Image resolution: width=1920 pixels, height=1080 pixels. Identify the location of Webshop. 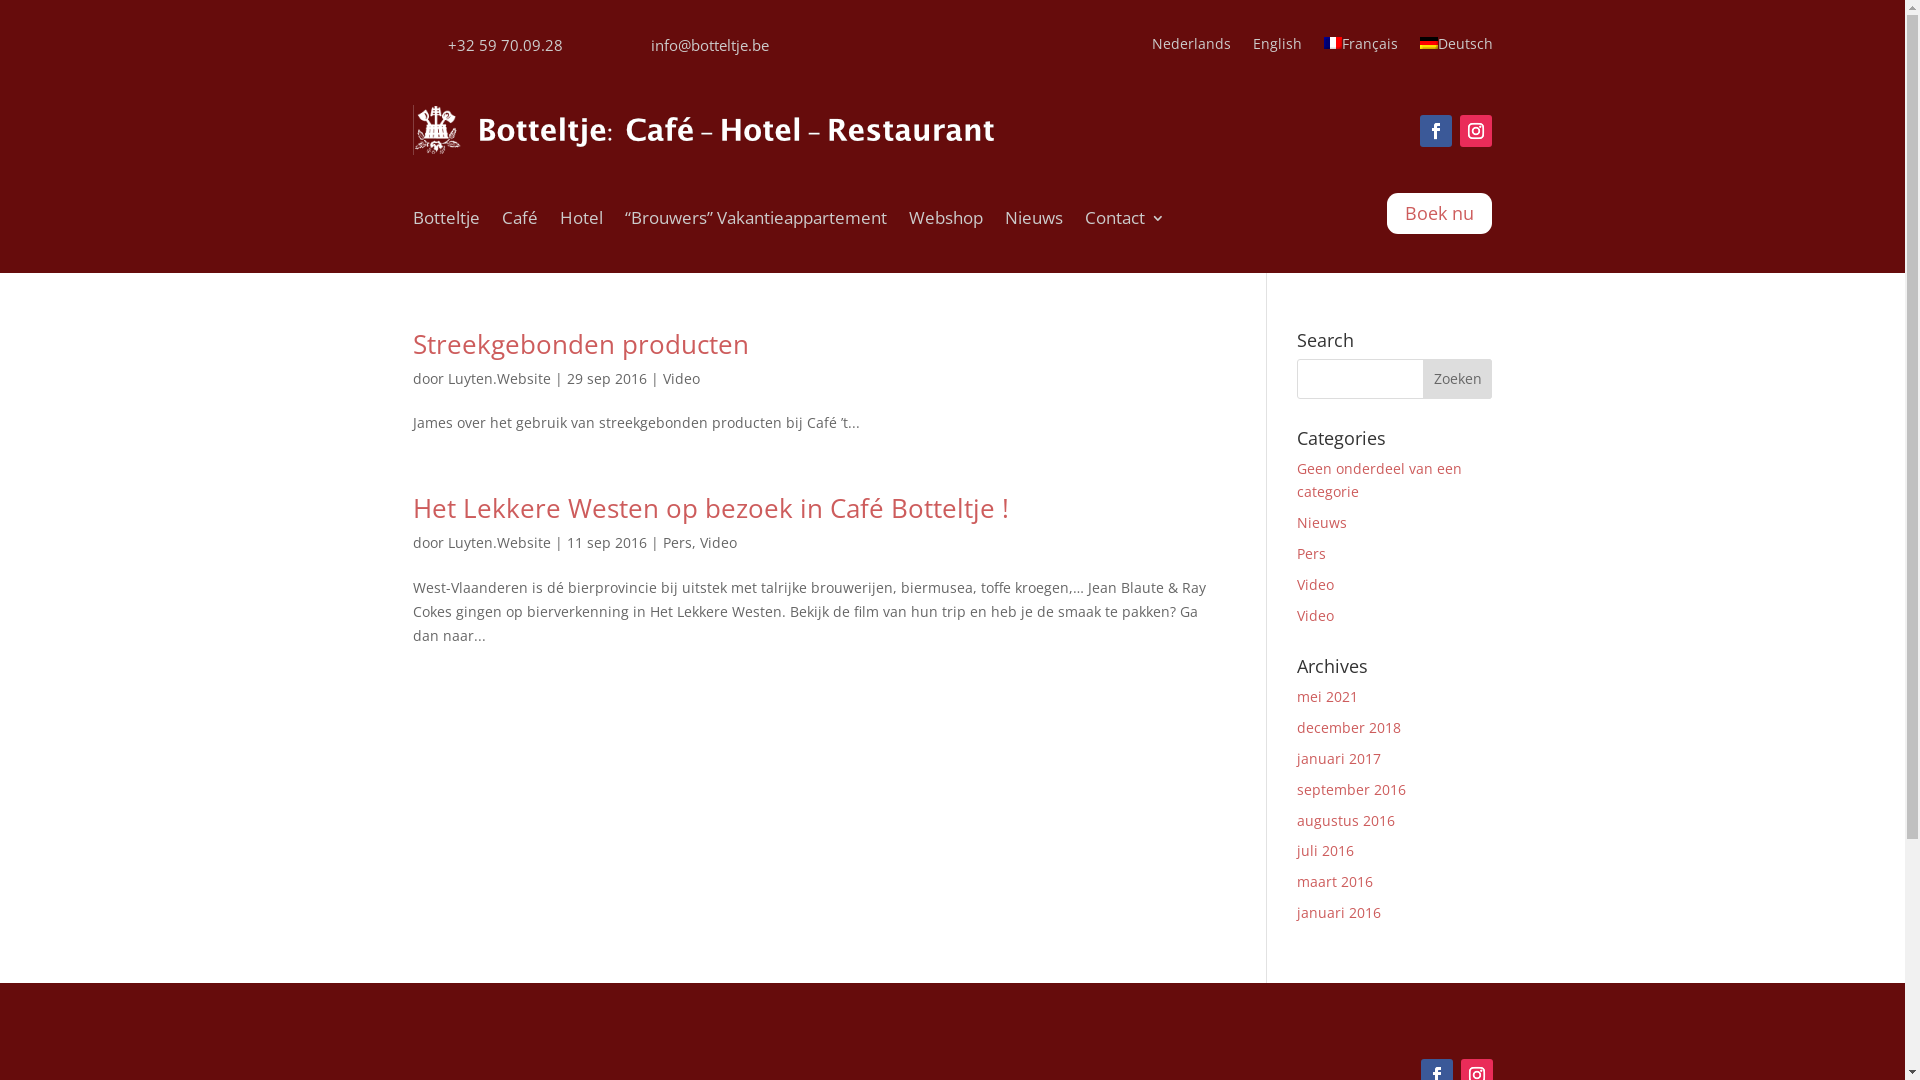
(945, 222).